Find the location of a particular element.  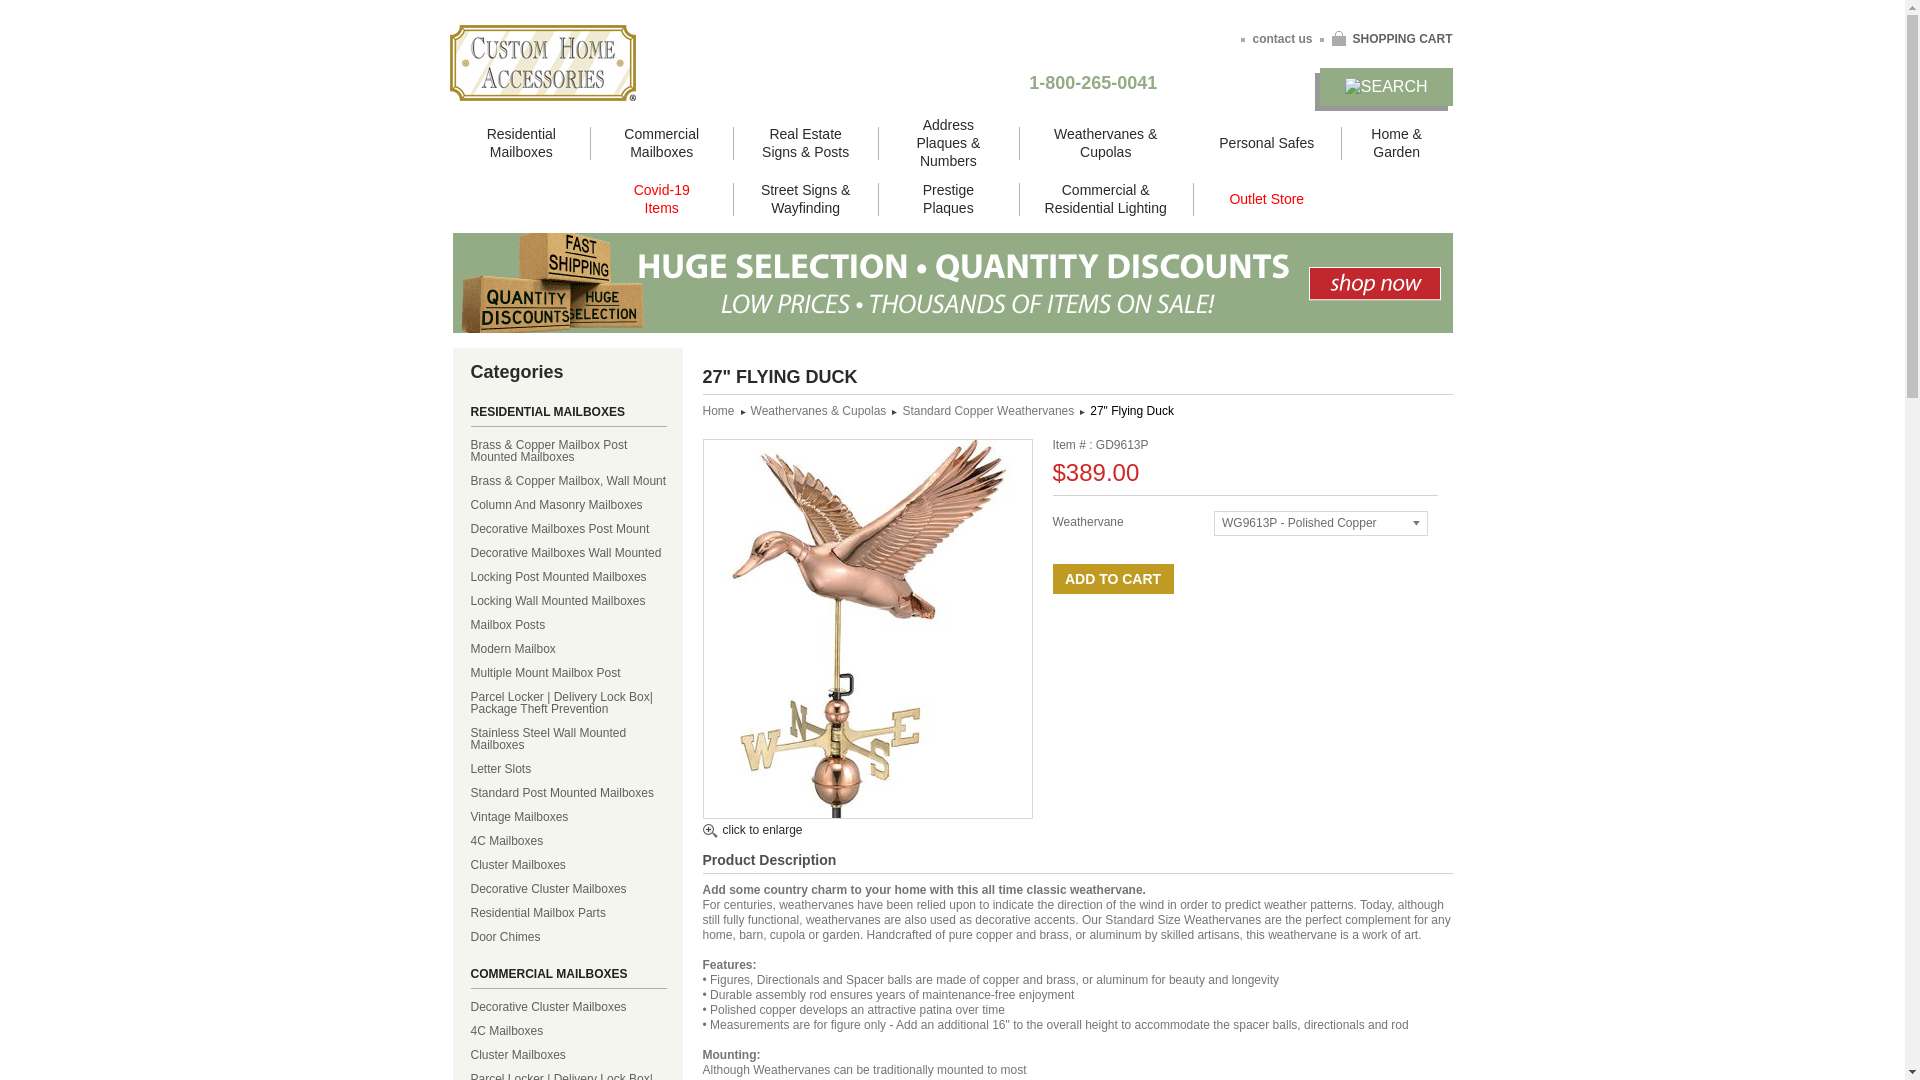

Commercial and Residential Lighting is located at coordinates (1106, 199).